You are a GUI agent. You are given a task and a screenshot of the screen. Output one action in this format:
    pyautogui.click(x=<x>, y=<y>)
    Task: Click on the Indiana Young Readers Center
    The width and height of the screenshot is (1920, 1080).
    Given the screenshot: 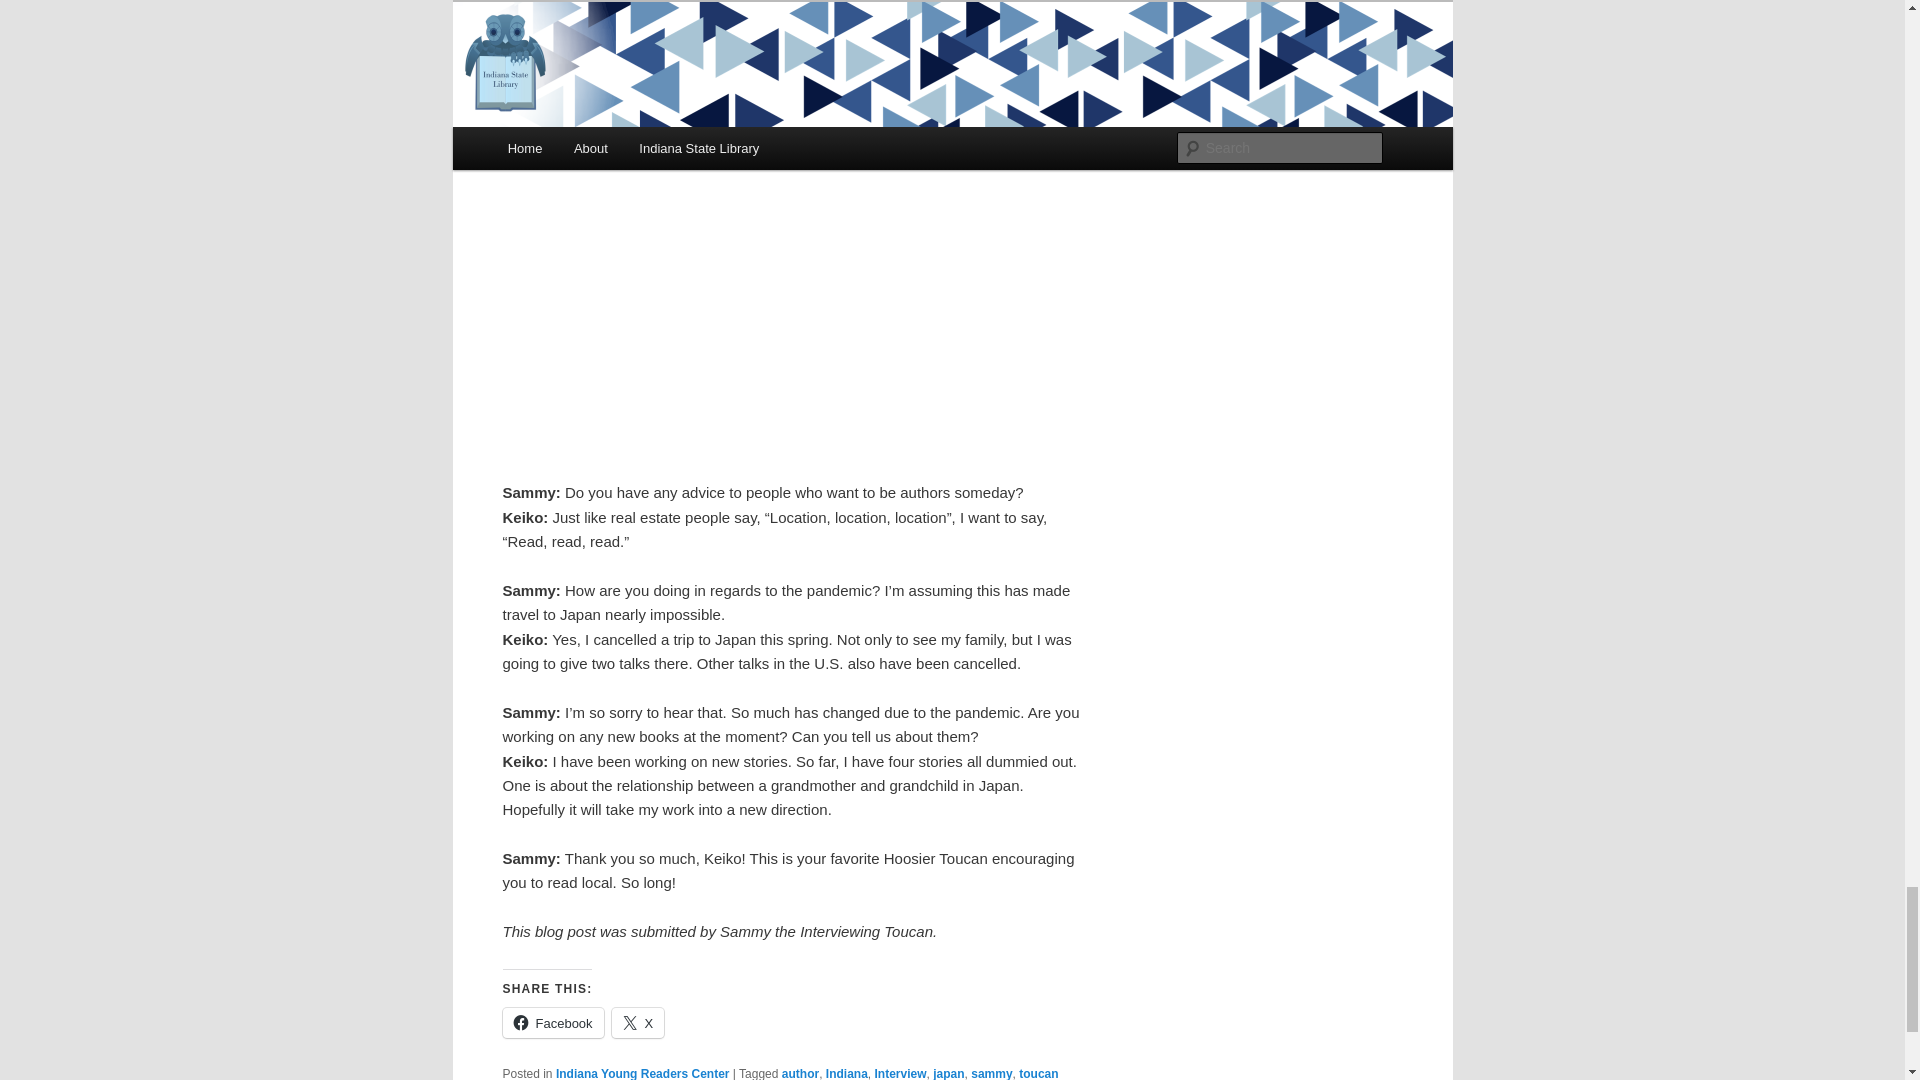 What is the action you would take?
    pyautogui.click(x=642, y=1074)
    